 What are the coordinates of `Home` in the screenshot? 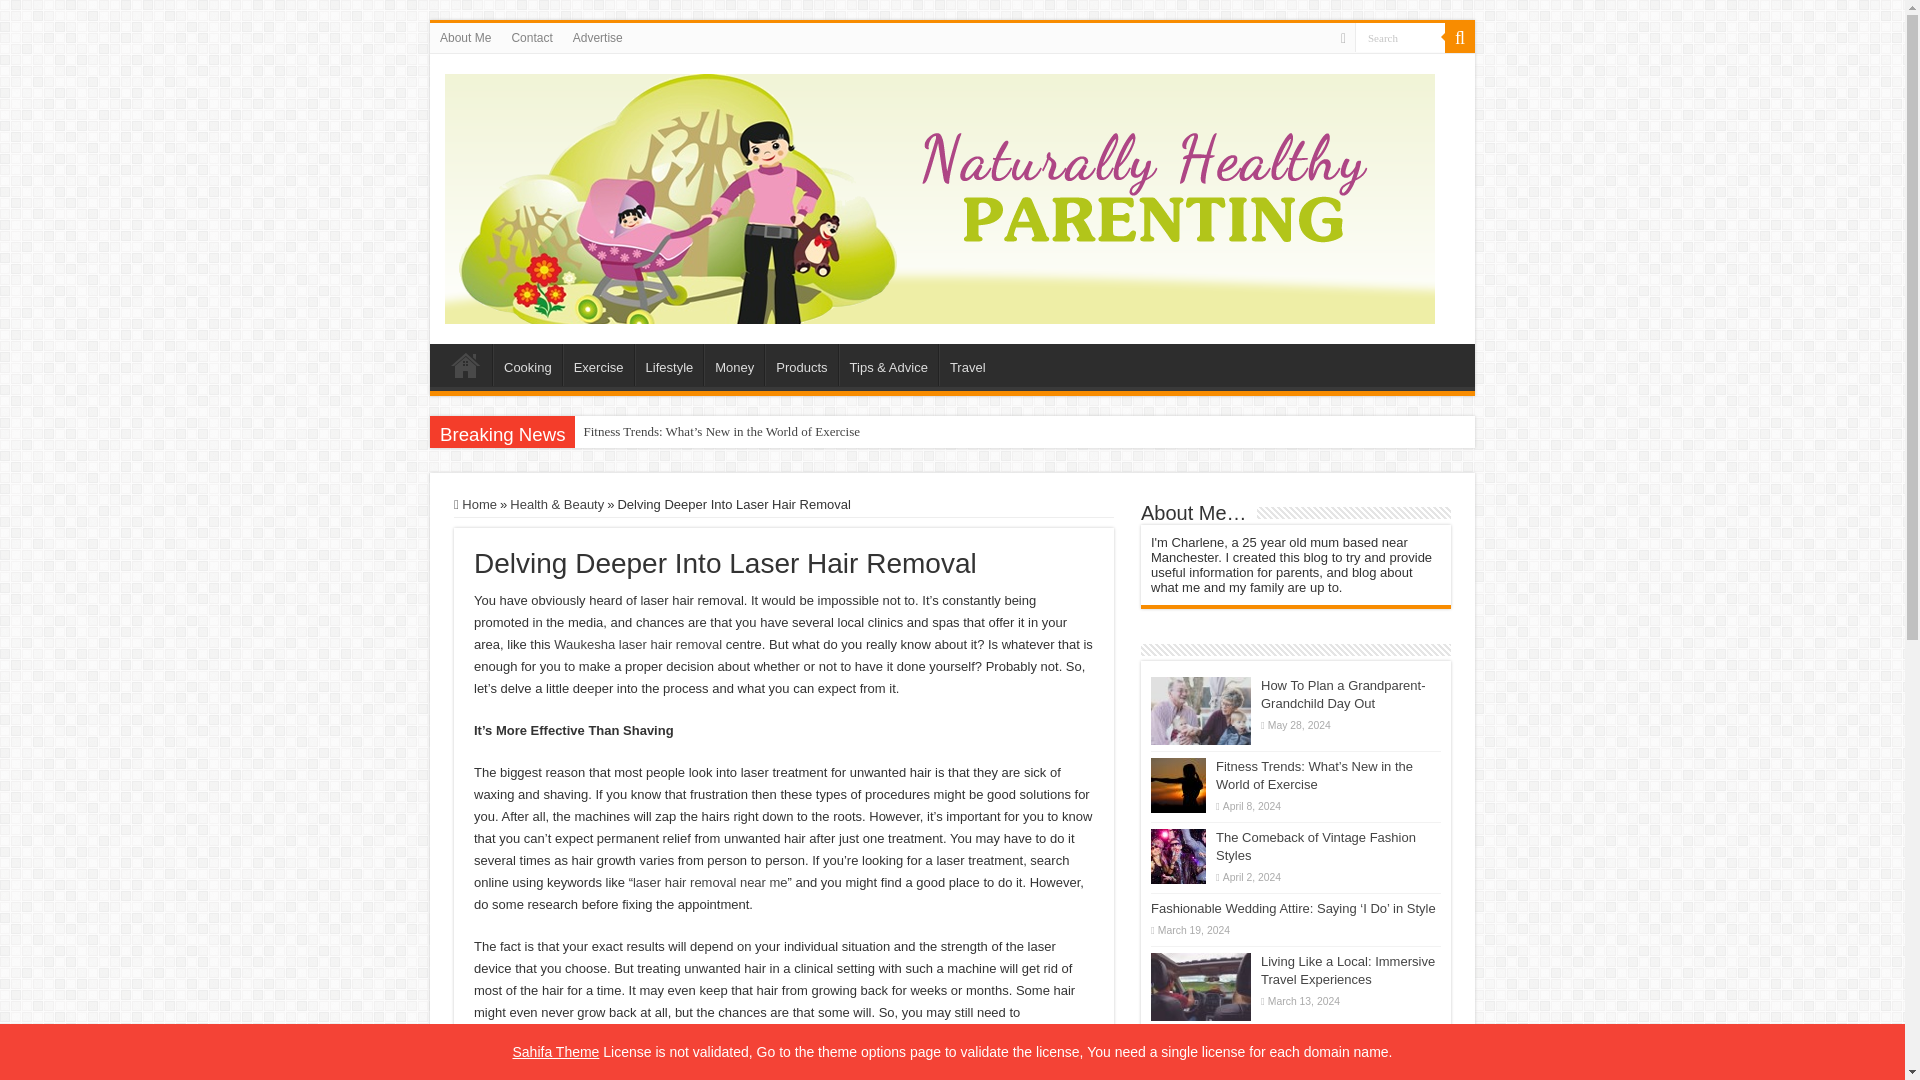 It's located at (465, 364).